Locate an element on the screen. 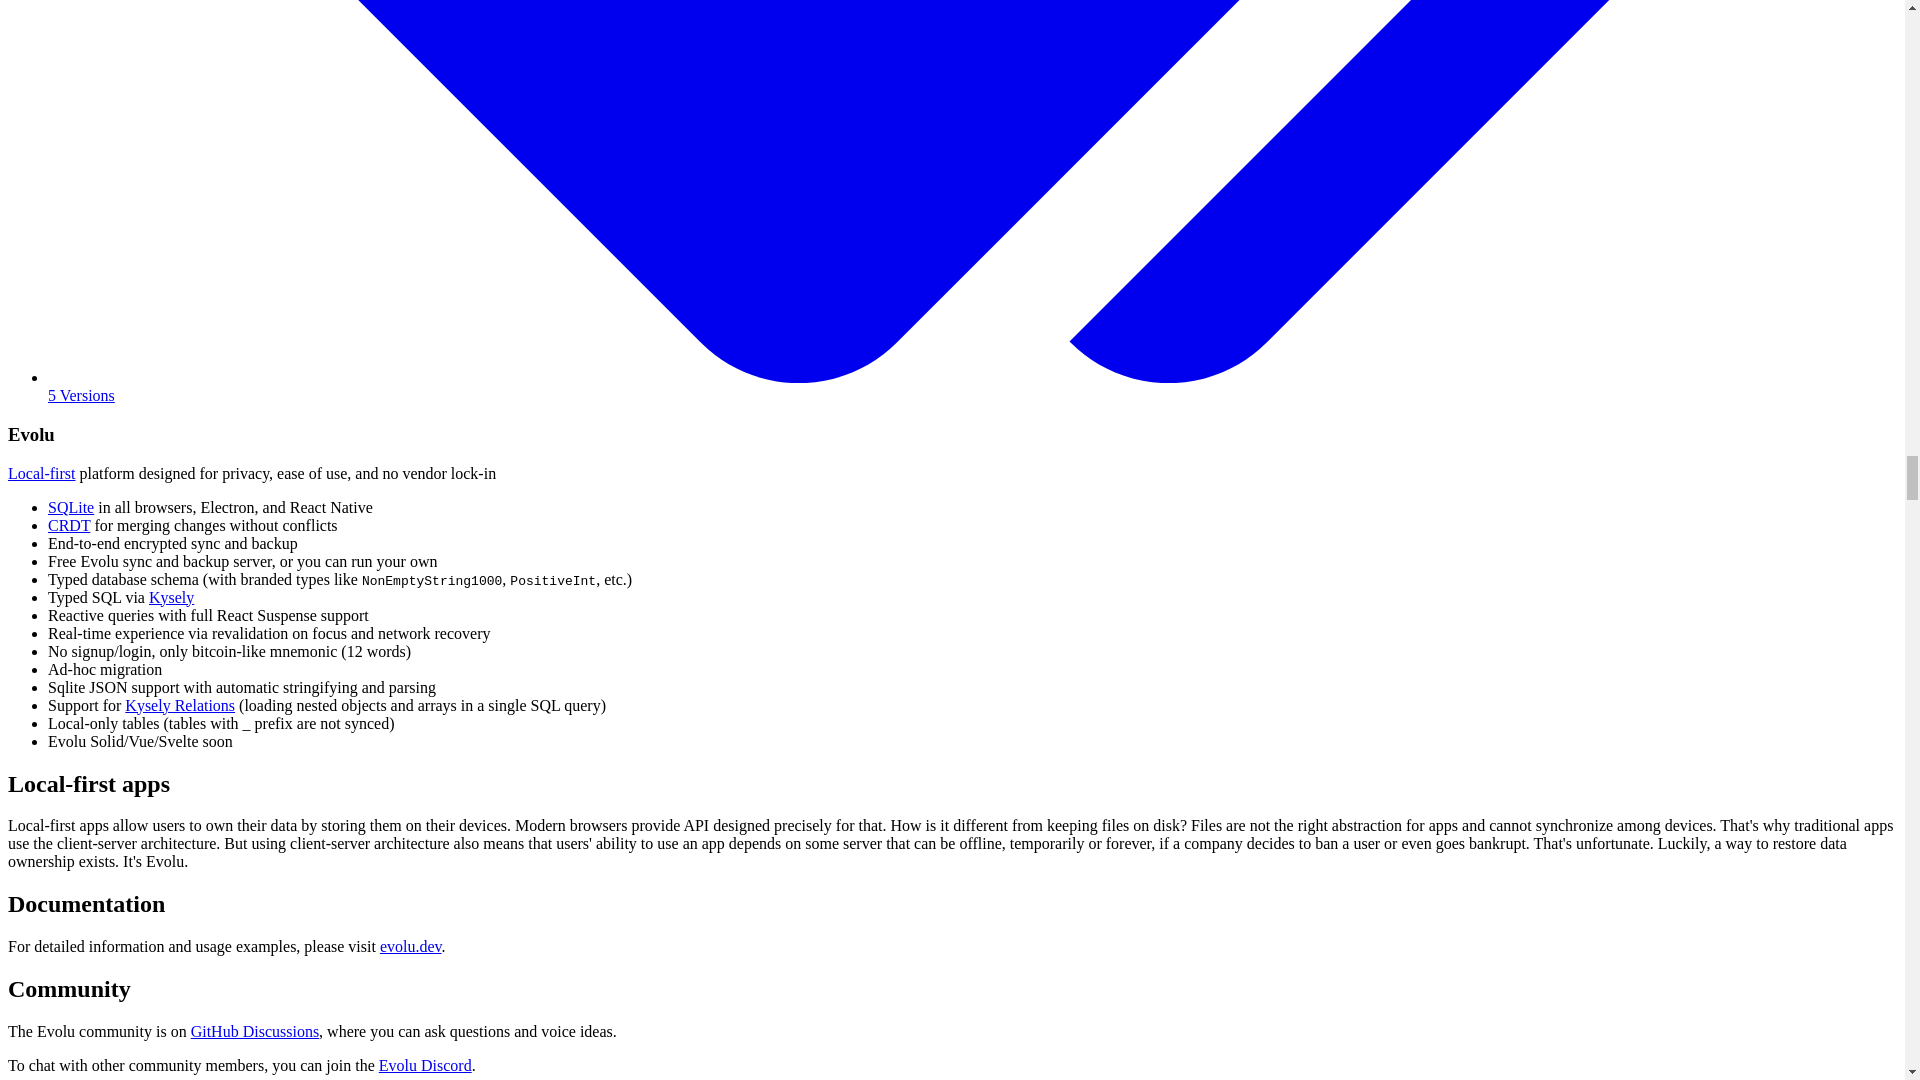 The height and width of the screenshot is (1080, 1920). Kysely is located at coordinates (171, 596).